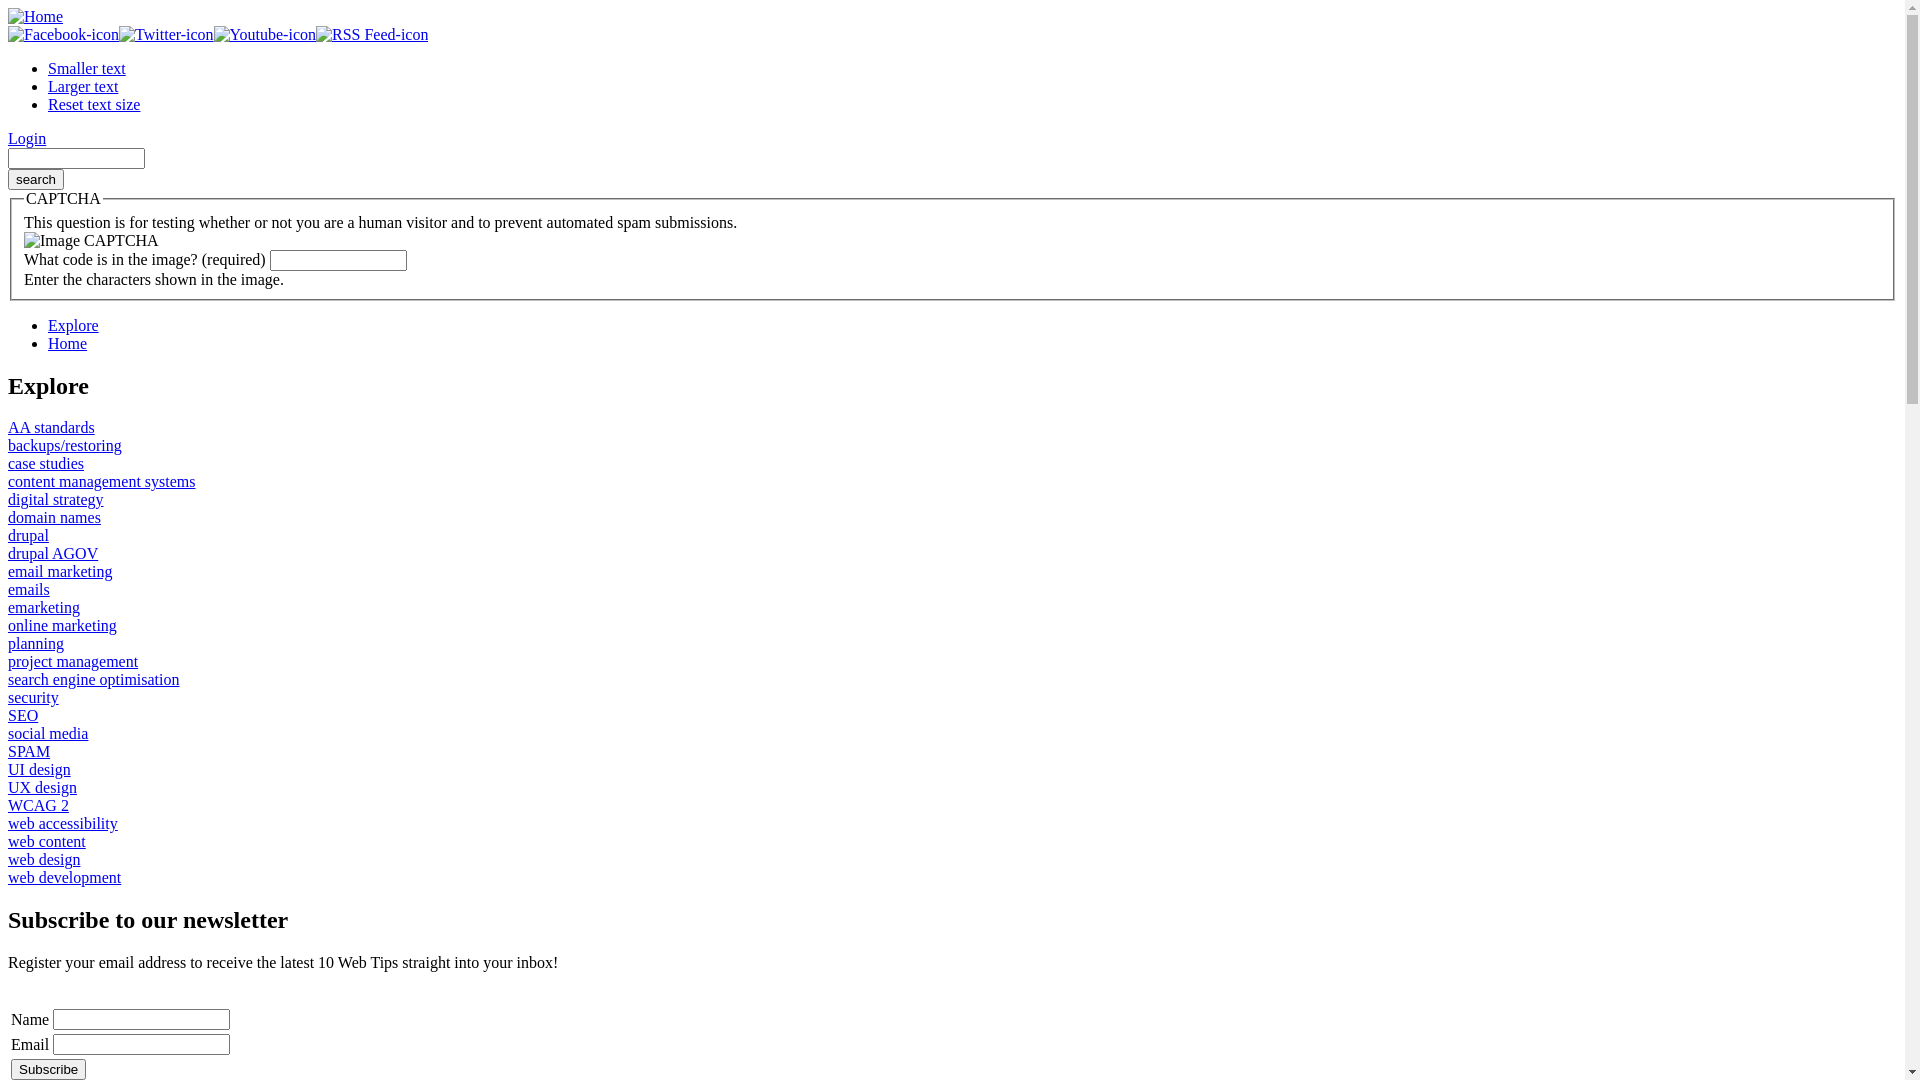  What do you see at coordinates (63, 824) in the screenshot?
I see `web accessibility` at bounding box center [63, 824].